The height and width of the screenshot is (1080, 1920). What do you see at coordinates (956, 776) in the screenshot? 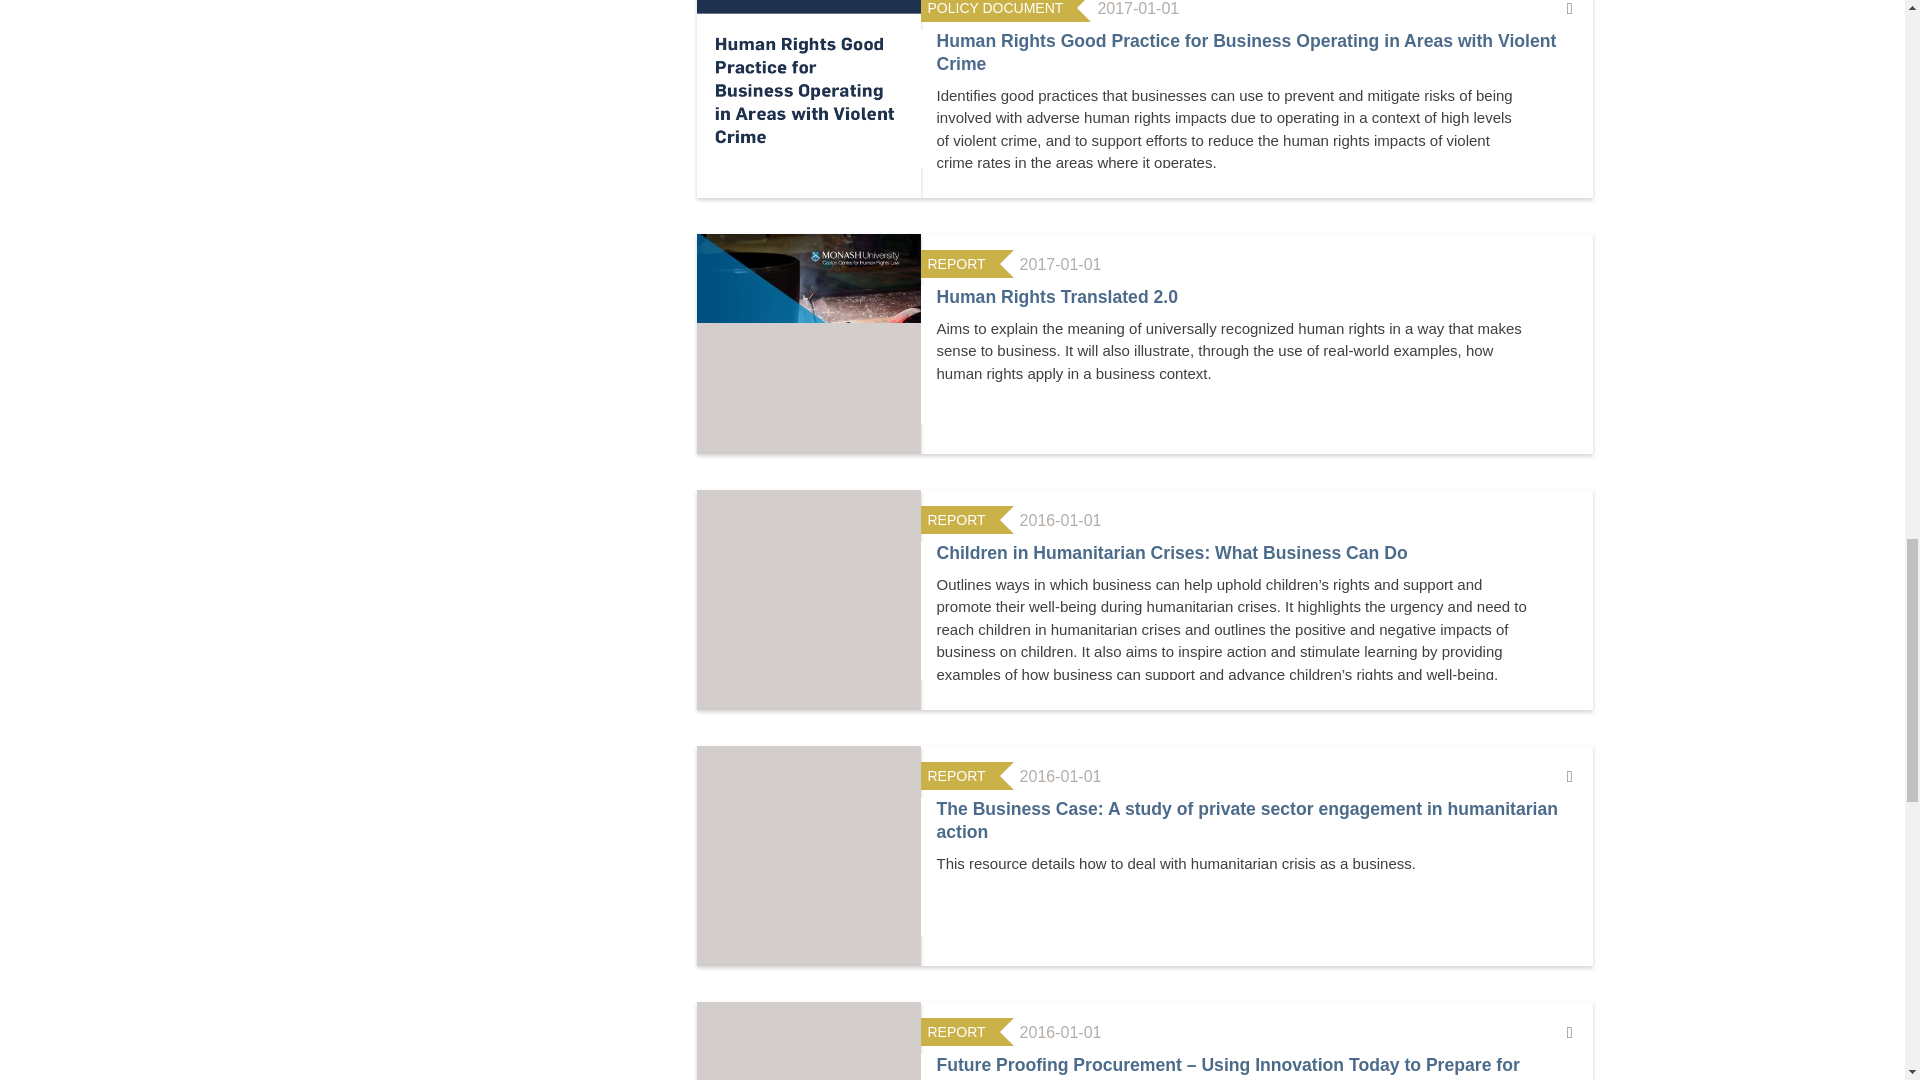
I see `translation missing: en.report` at bounding box center [956, 776].